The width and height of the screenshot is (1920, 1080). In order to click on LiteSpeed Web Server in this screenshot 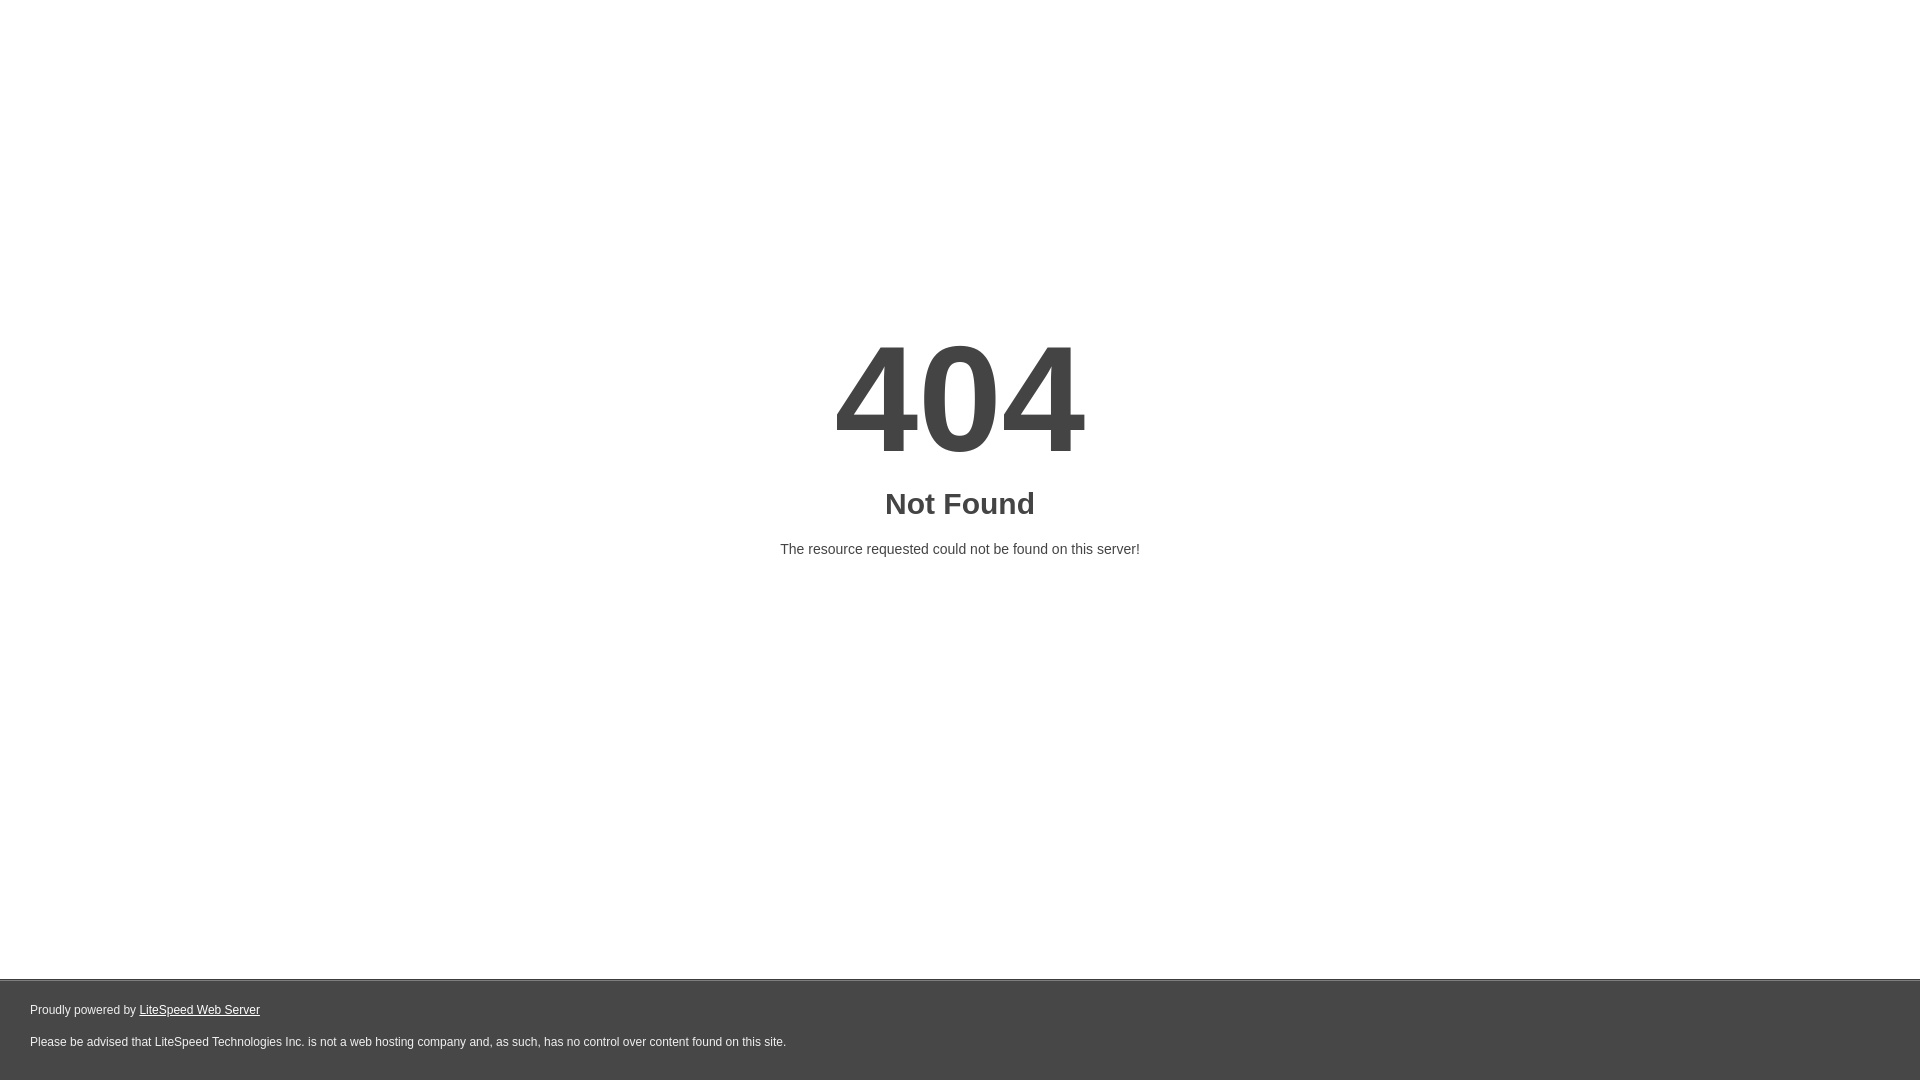, I will do `click(200, 1010)`.